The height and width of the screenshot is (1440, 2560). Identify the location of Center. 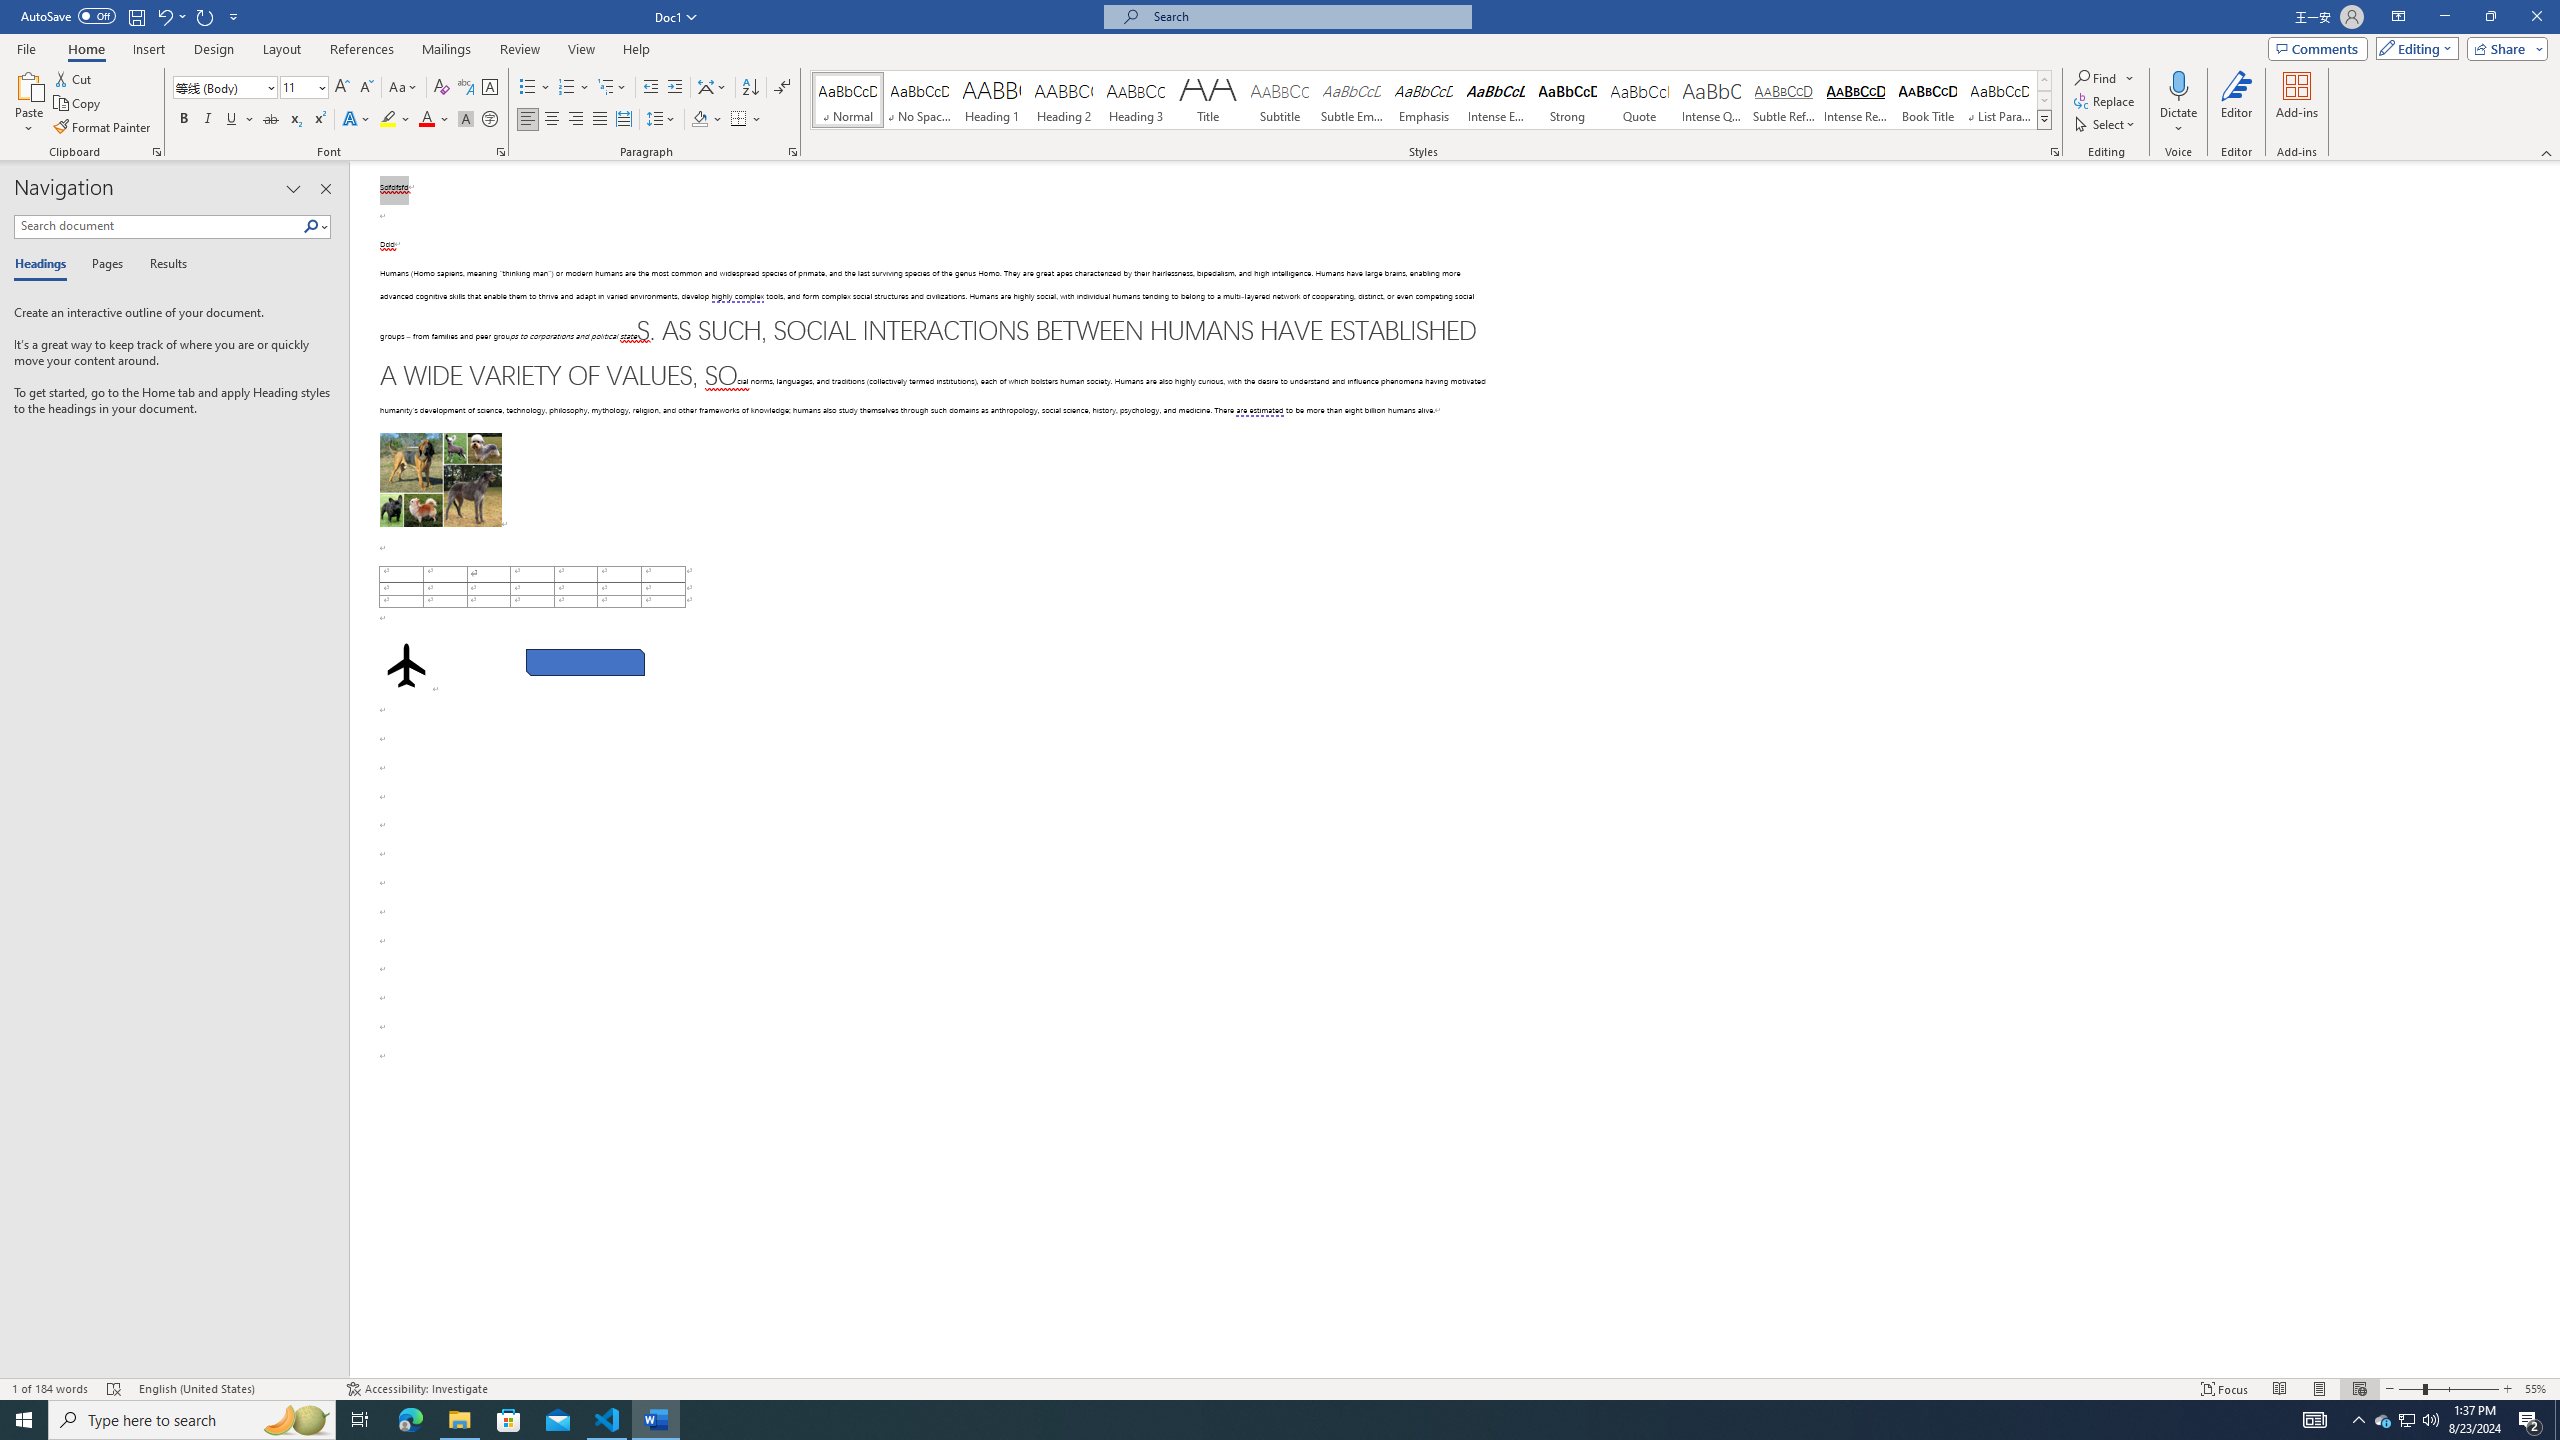
(552, 120).